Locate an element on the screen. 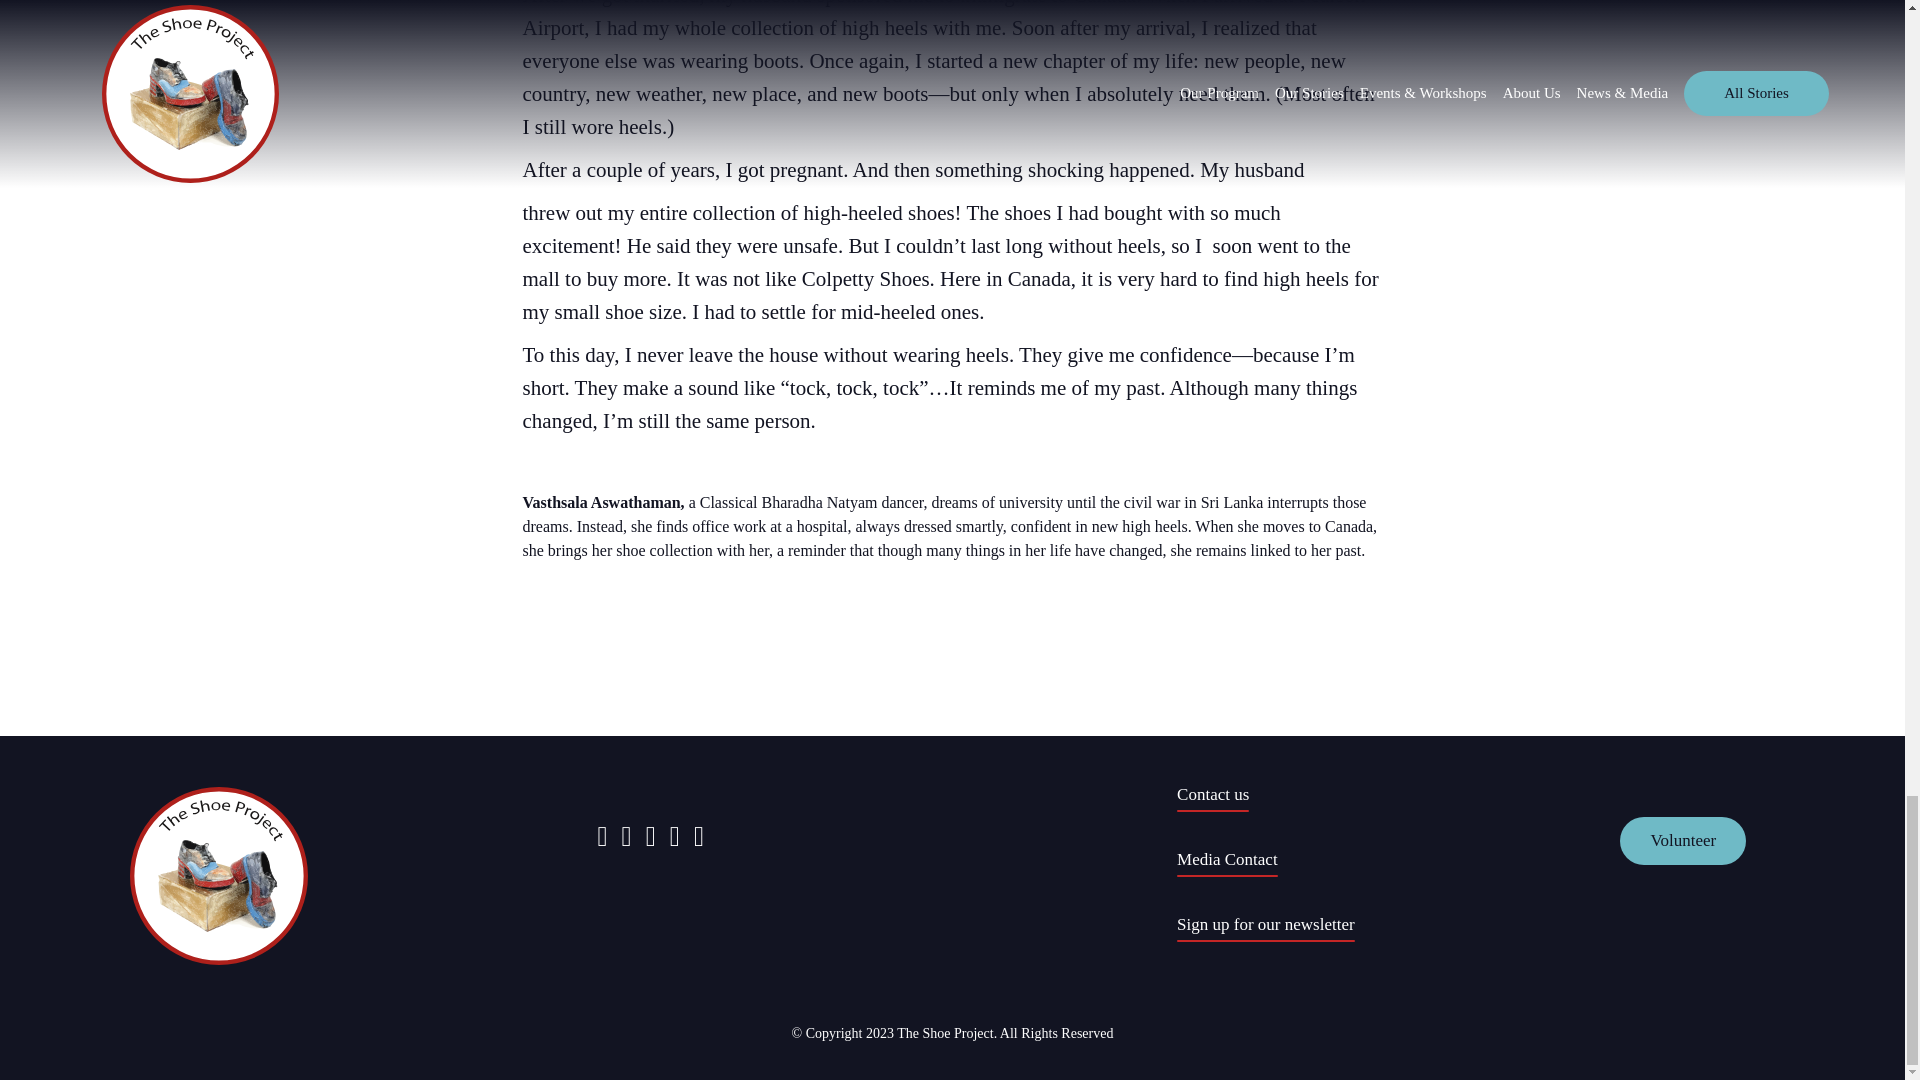  Sign up for our newsletter is located at coordinates (1266, 928).